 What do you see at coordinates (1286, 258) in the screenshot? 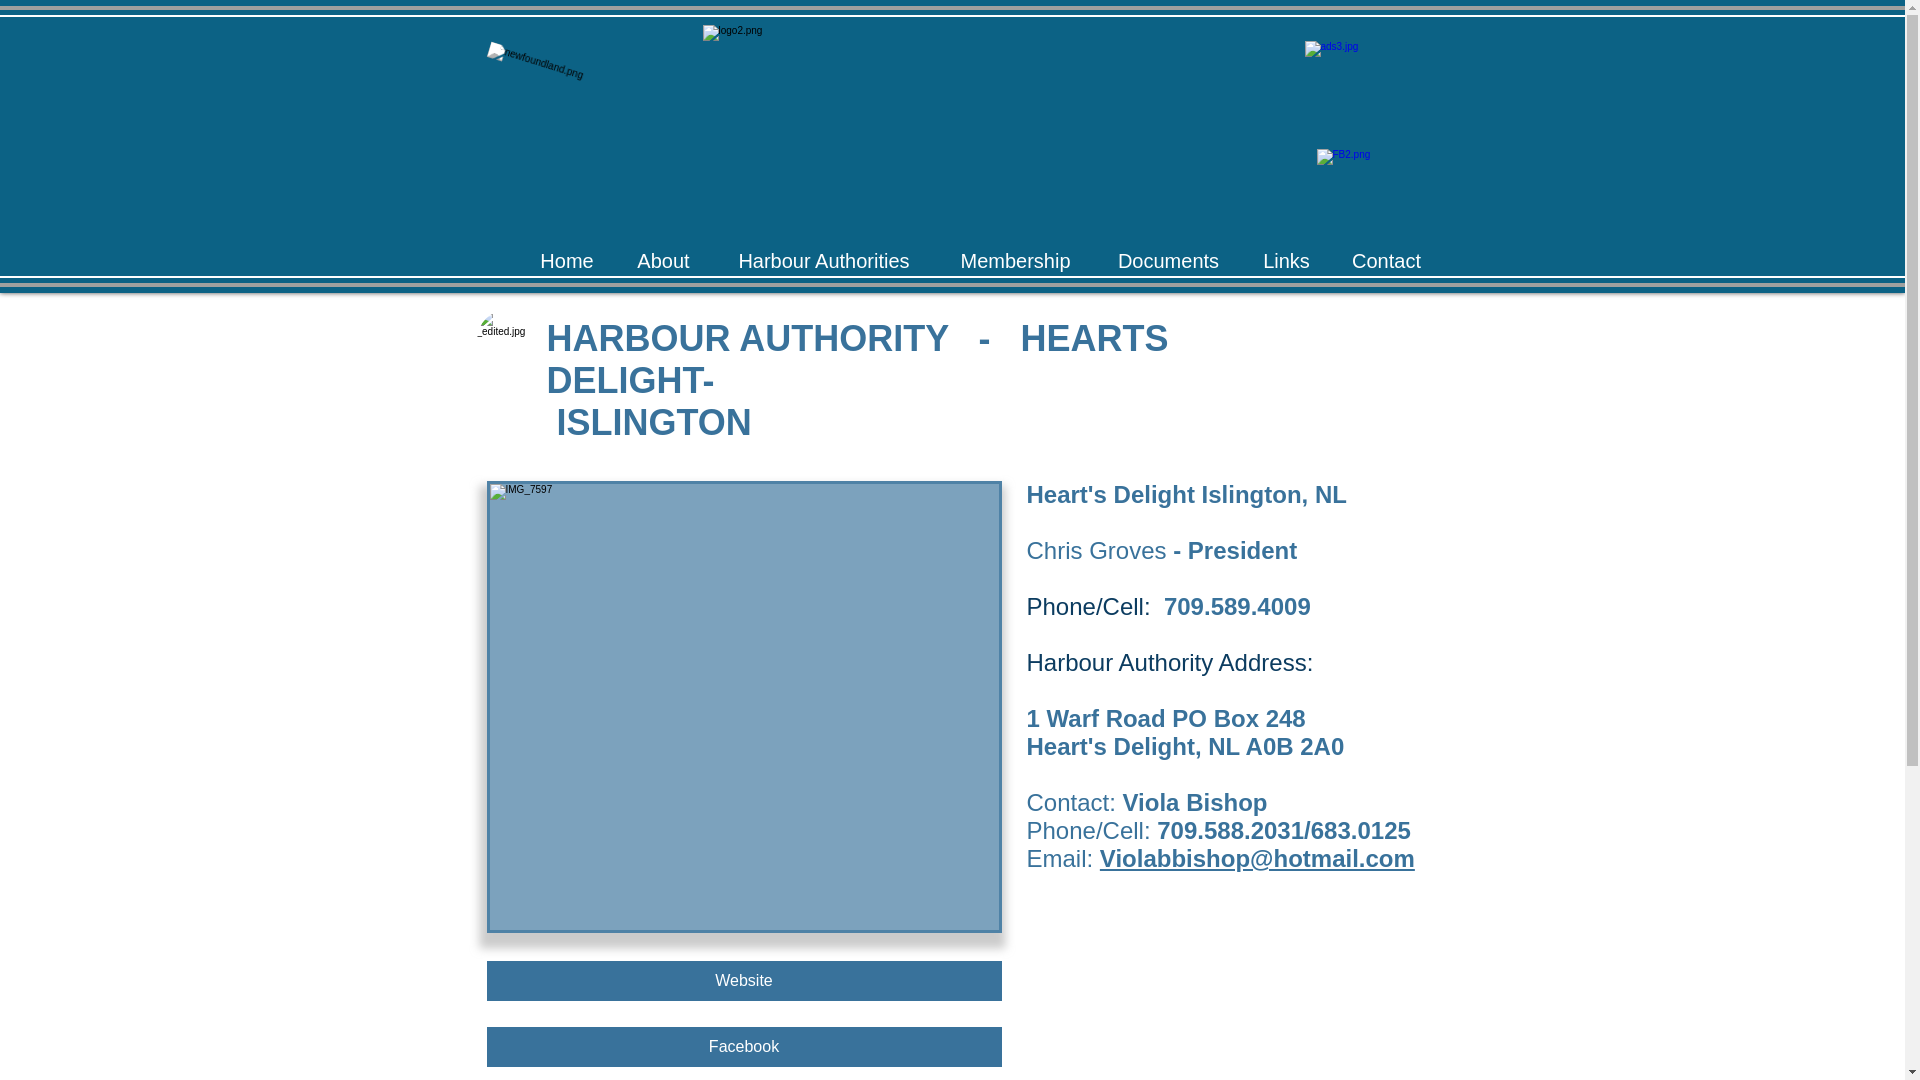
I see `Links` at bounding box center [1286, 258].